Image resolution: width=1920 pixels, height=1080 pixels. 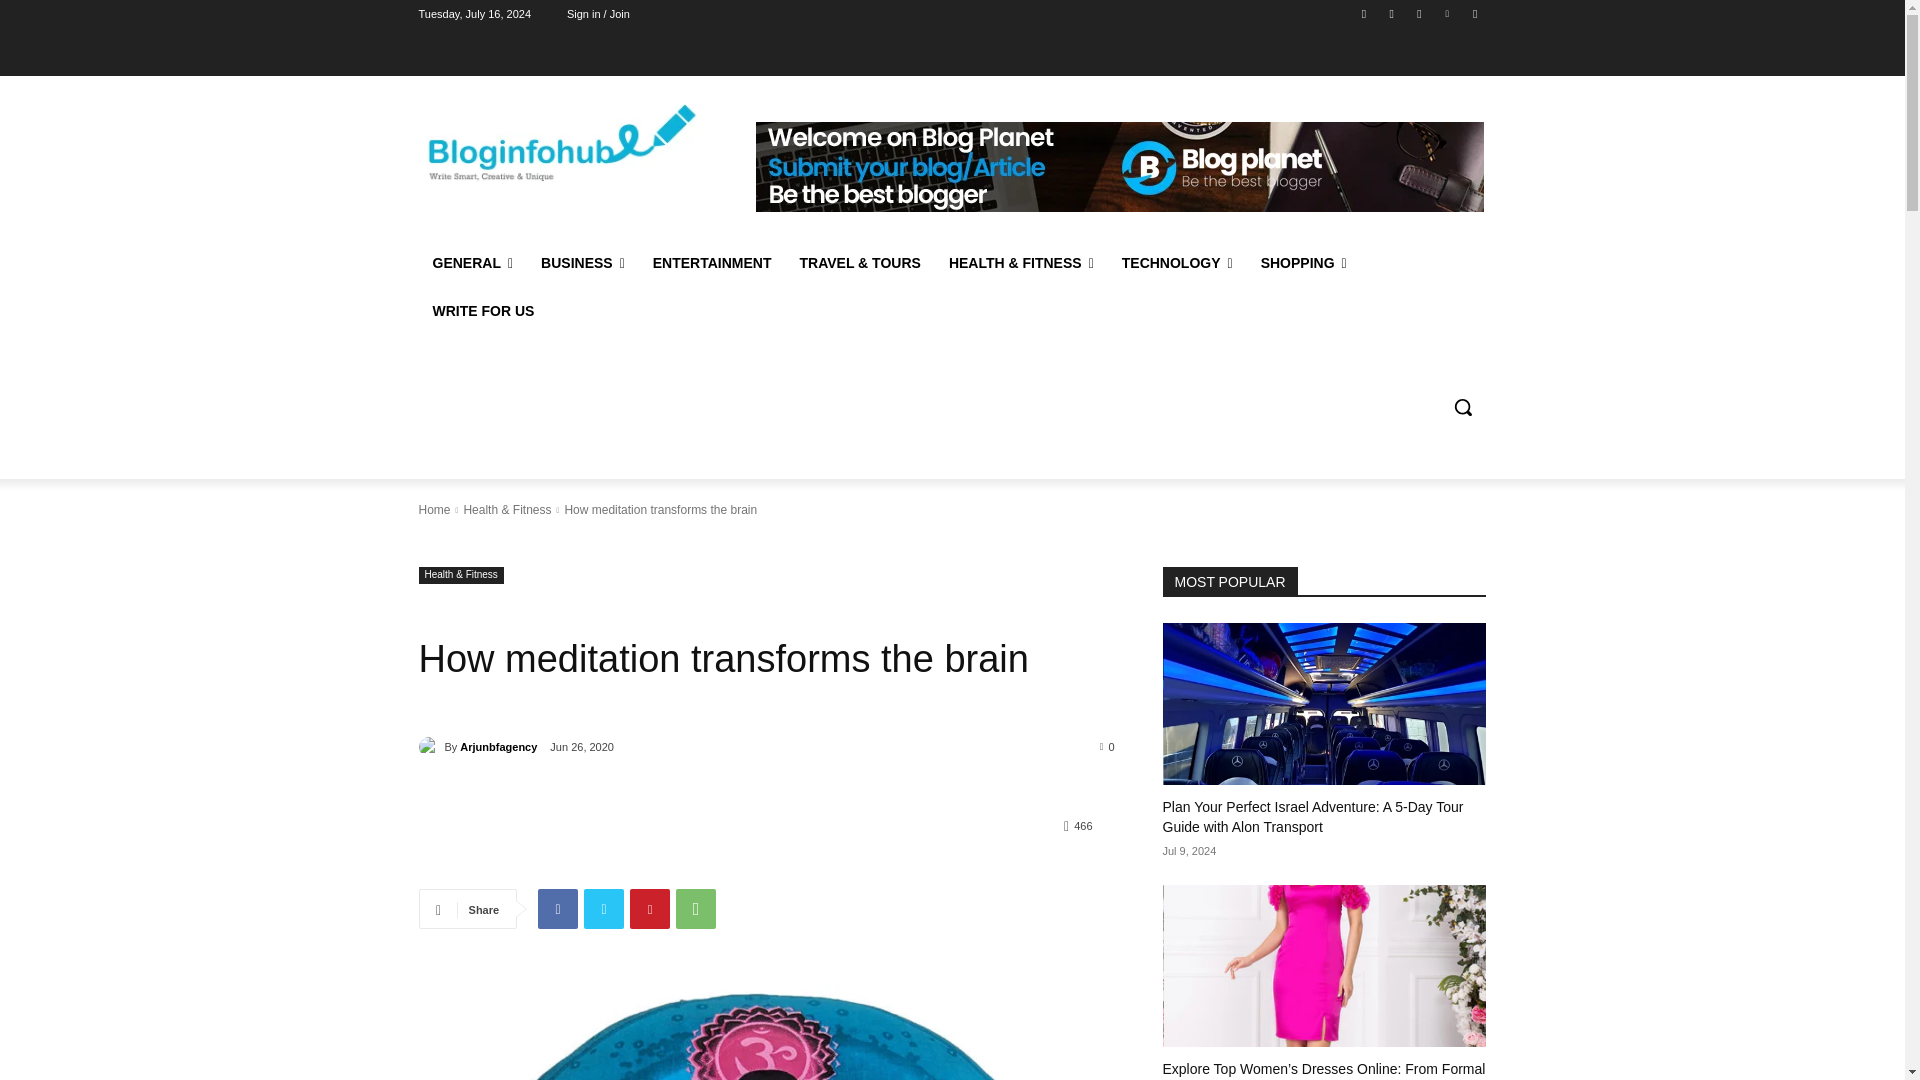 What do you see at coordinates (712, 262) in the screenshot?
I see `ENTERTAINMENT` at bounding box center [712, 262].